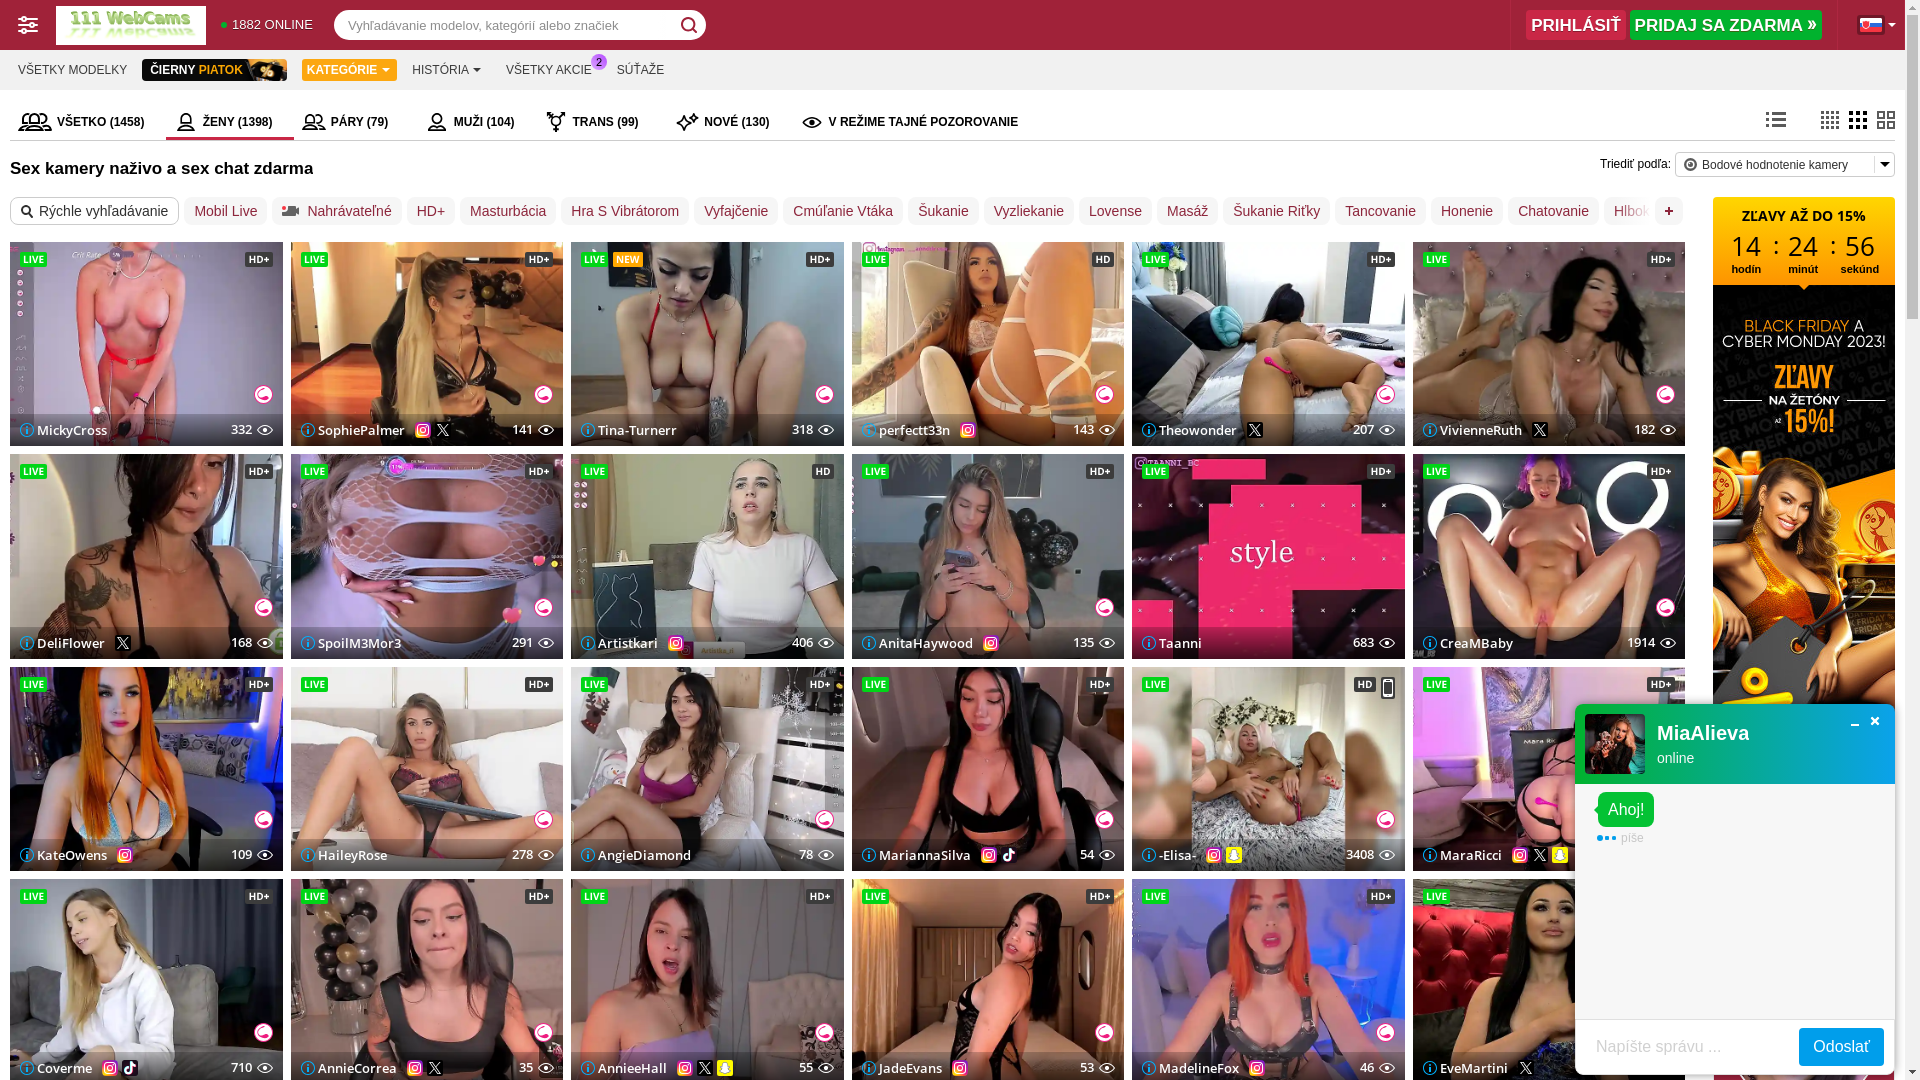 Image resolution: width=1920 pixels, height=1080 pixels. Describe the element at coordinates (226, 211) in the screenshot. I see `Mobil Live` at that location.